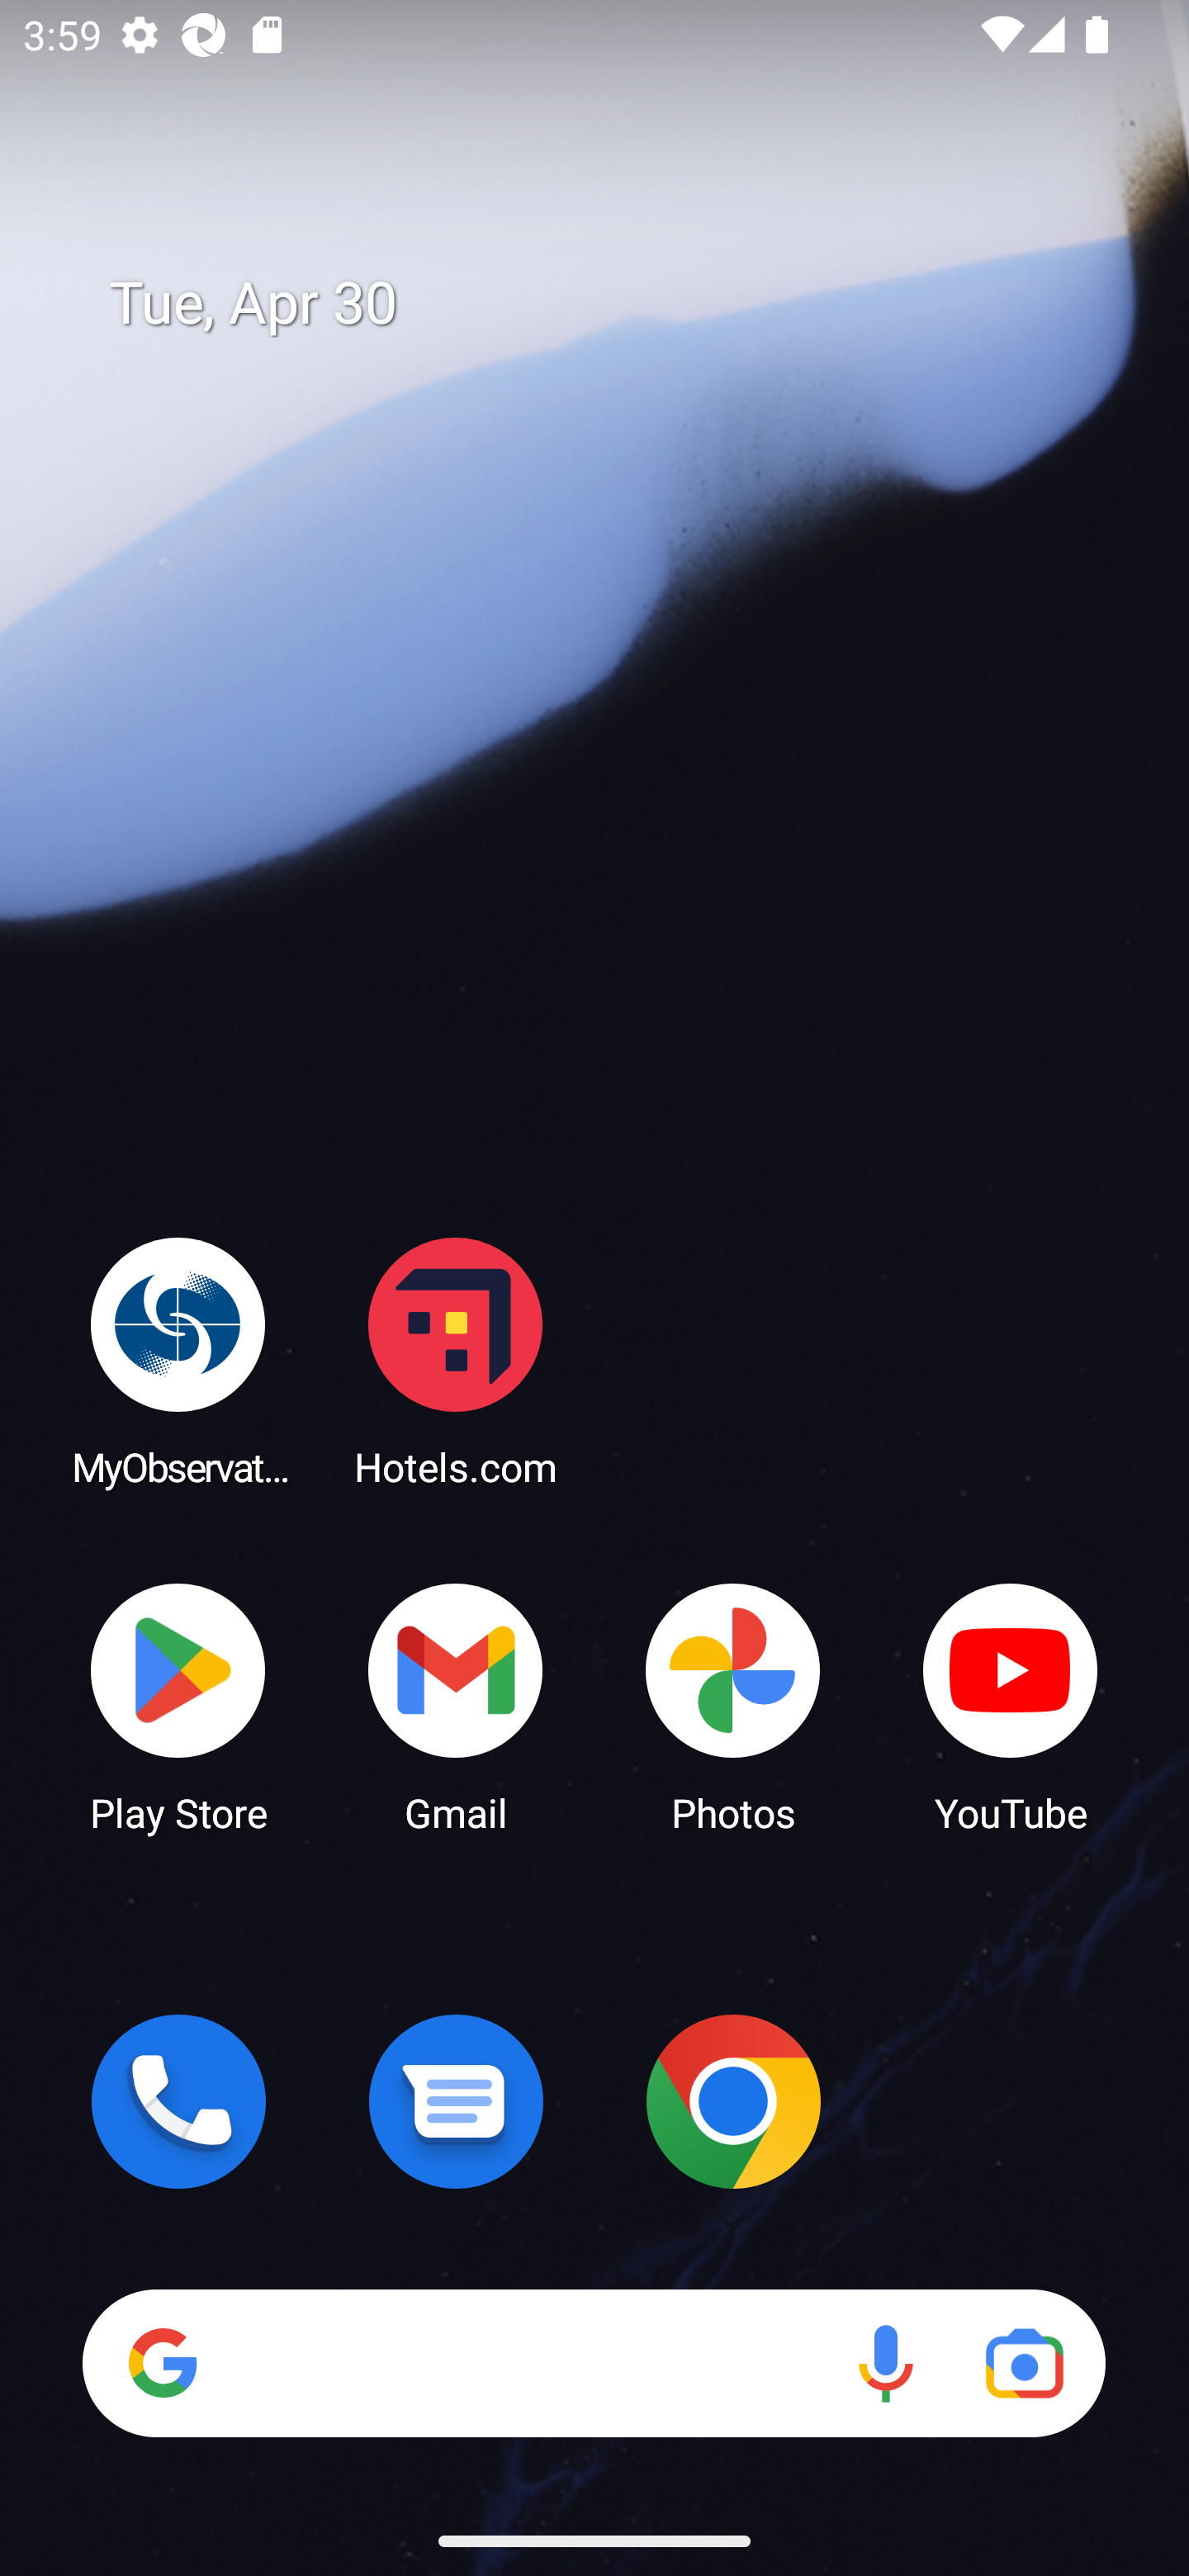 This screenshot has height=2576, width=1189. What do you see at coordinates (178, 2101) in the screenshot?
I see `Phone` at bounding box center [178, 2101].